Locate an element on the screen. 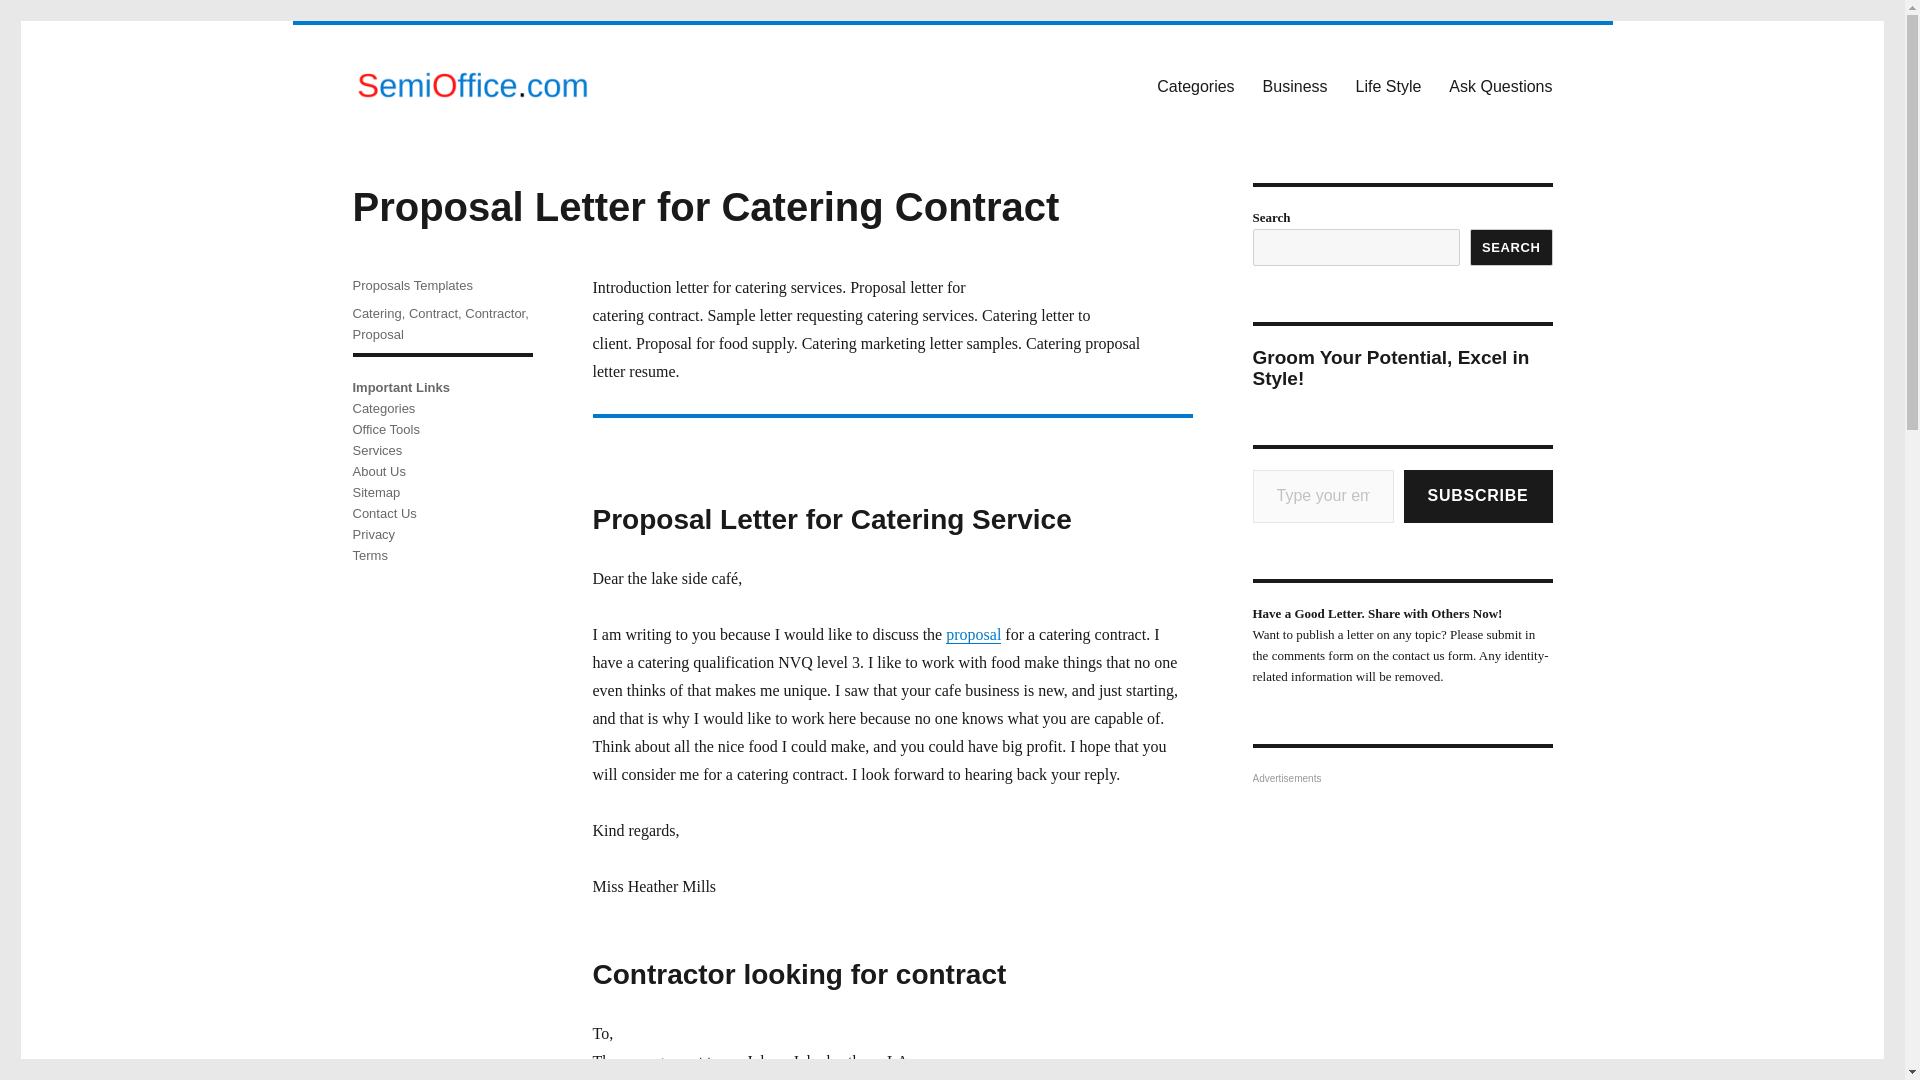 This screenshot has width=1920, height=1080. Office Tools is located at coordinates (384, 430).